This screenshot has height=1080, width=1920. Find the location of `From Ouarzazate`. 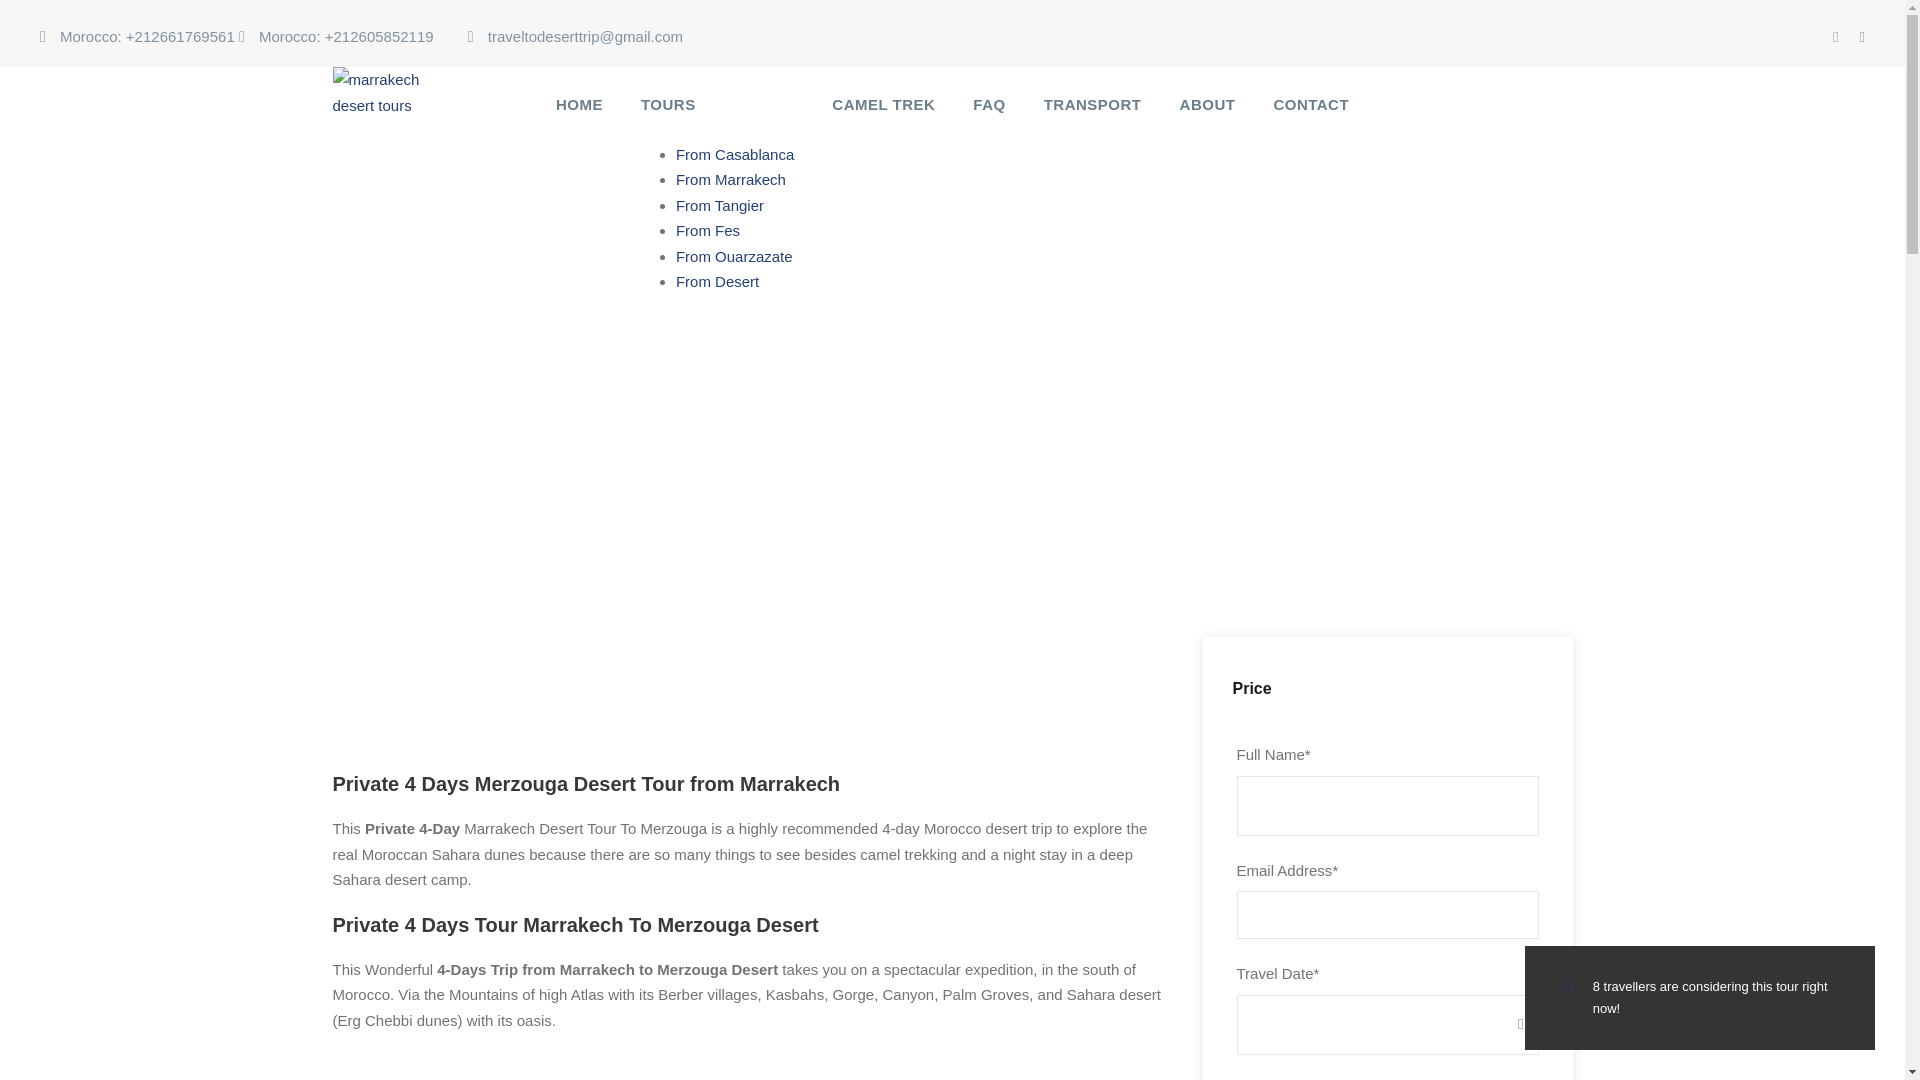

From Ouarzazate is located at coordinates (734, 256).